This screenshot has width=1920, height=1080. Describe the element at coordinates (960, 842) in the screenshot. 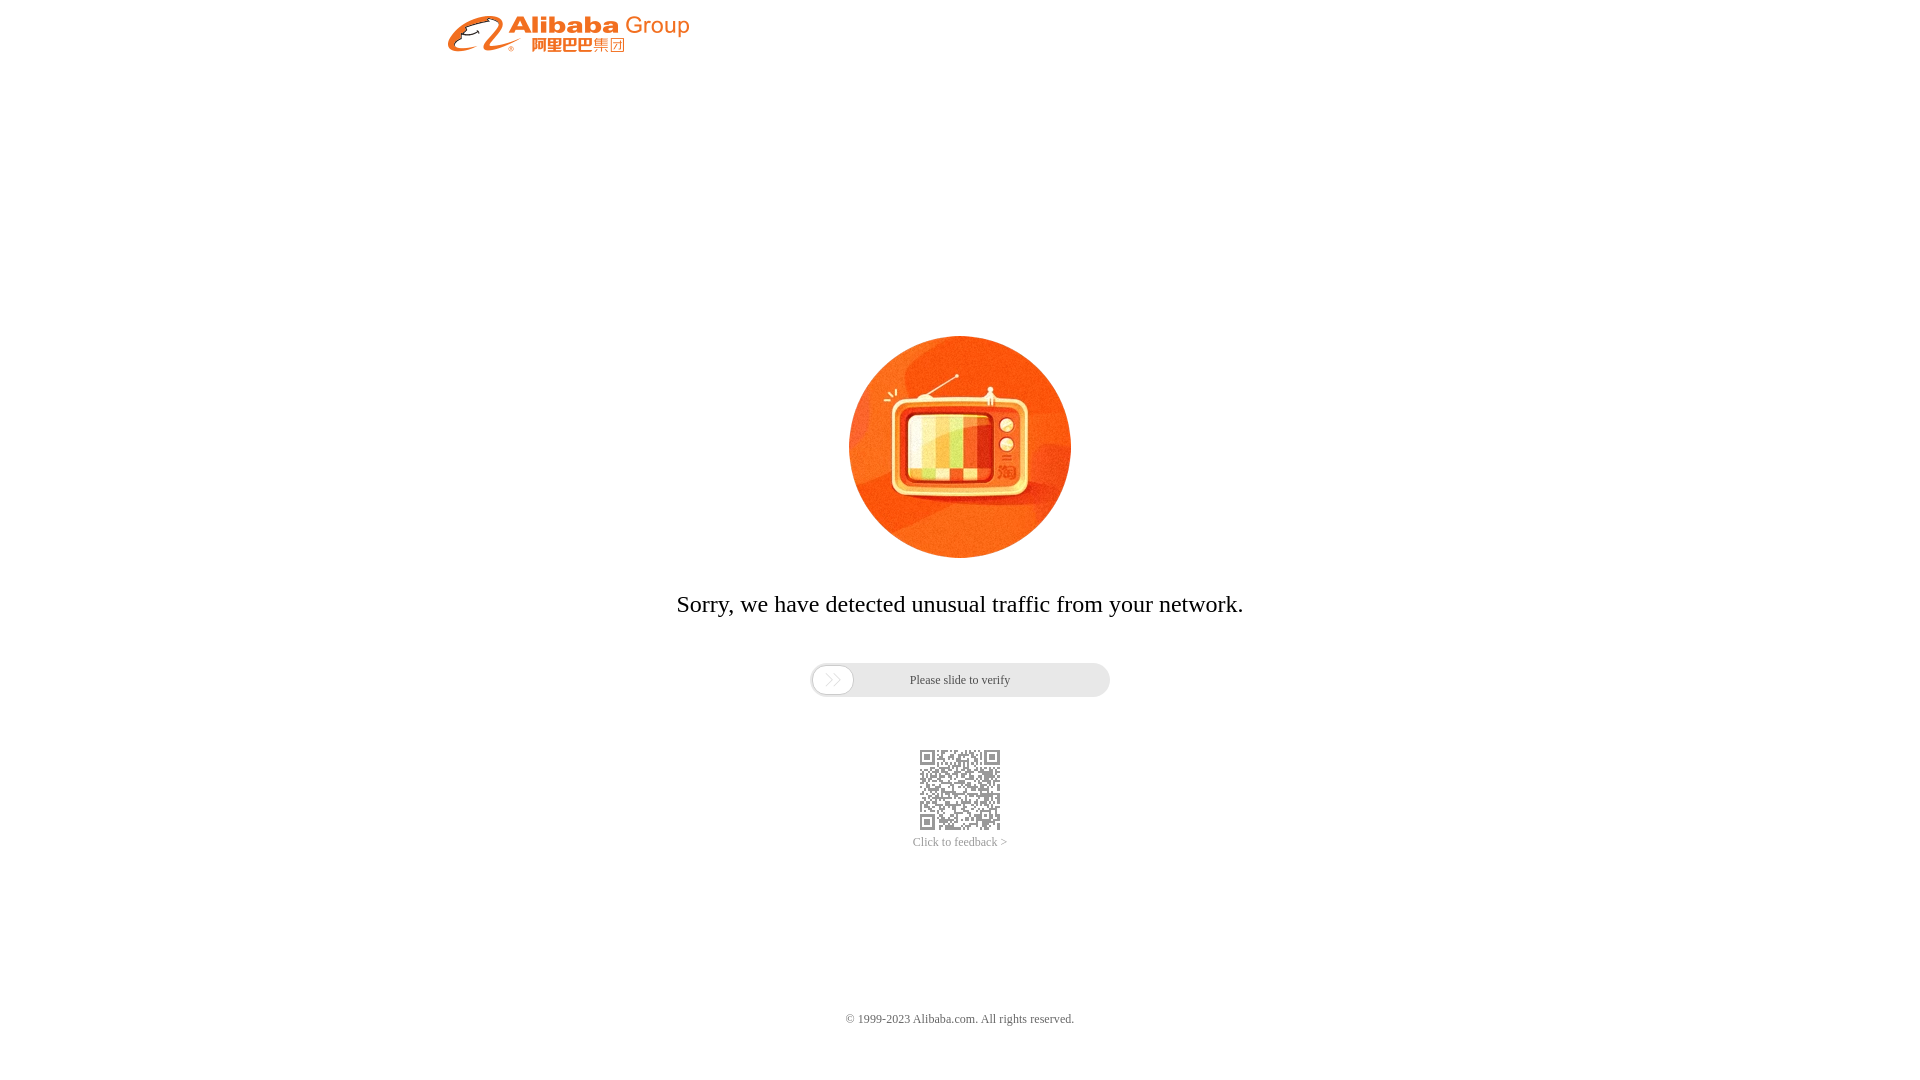

I see `Click to feedback >` at that location.